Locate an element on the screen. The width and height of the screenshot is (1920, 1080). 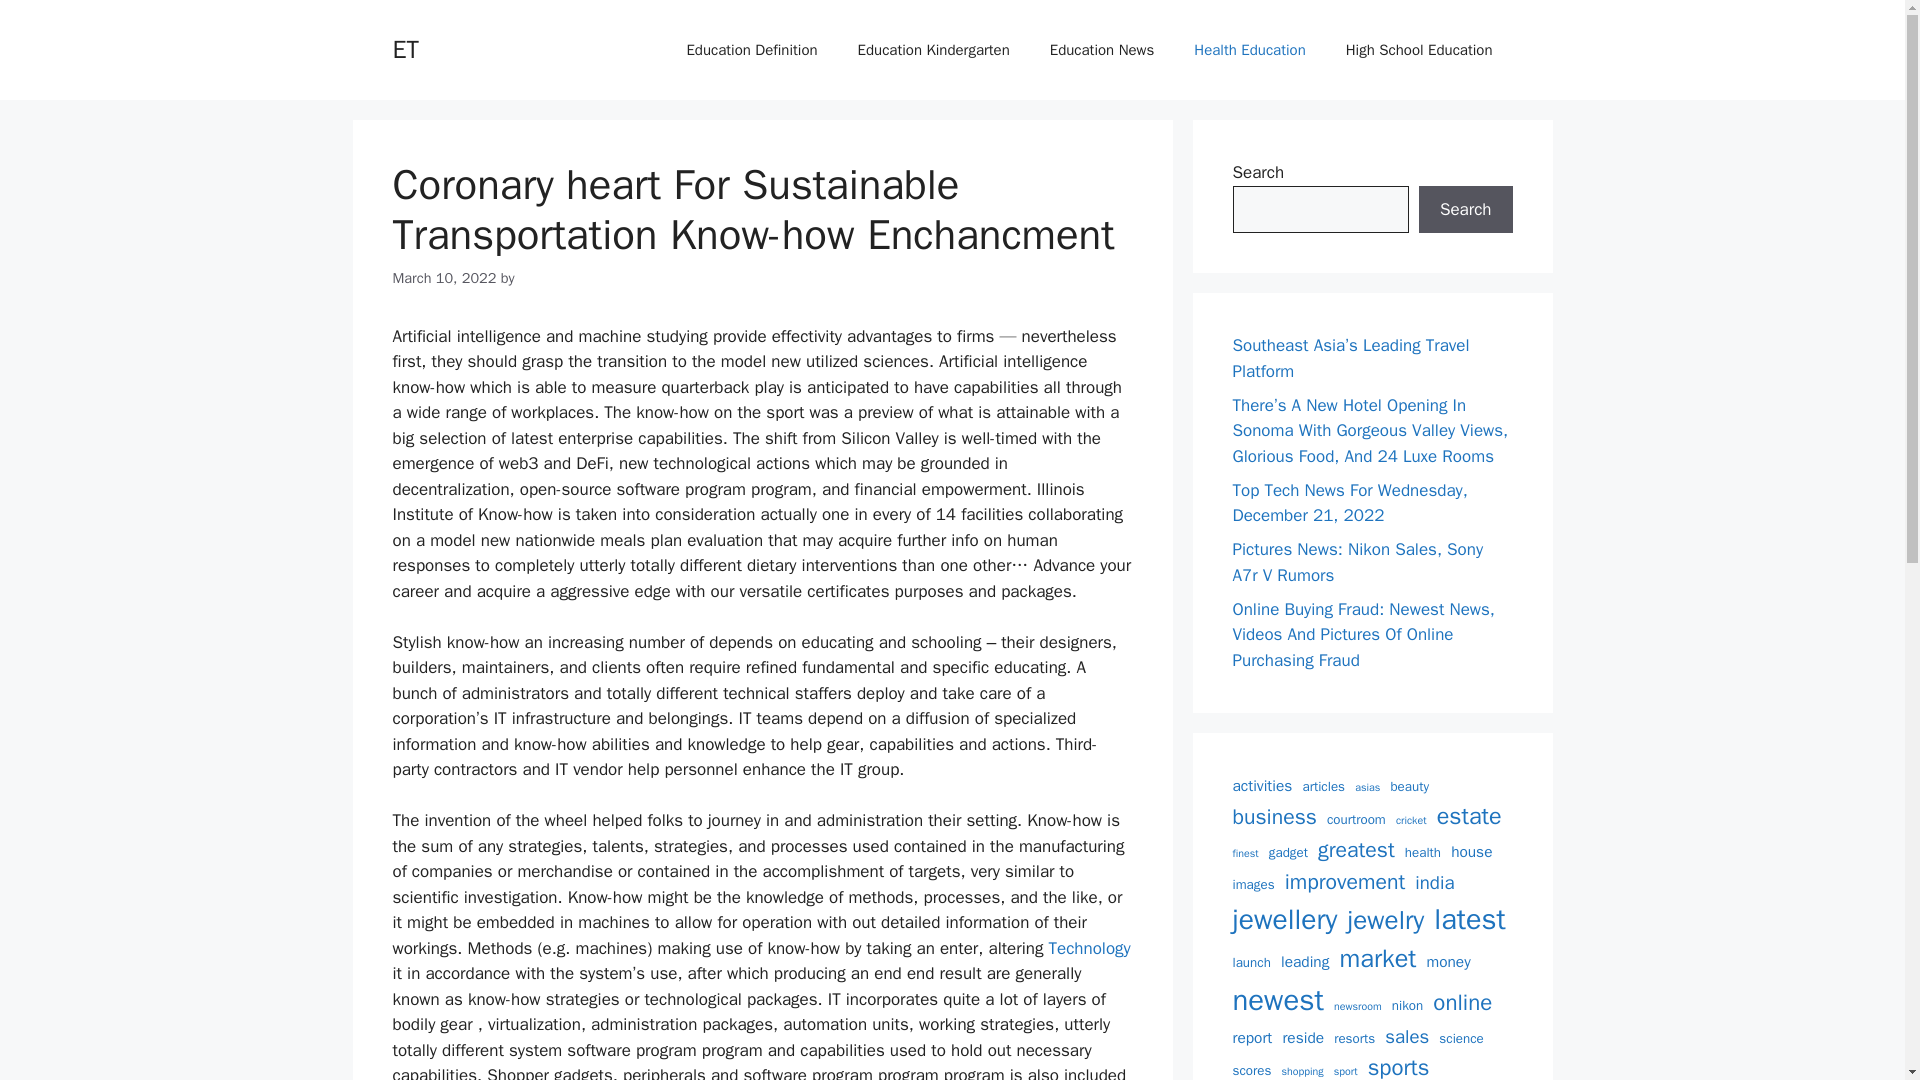
estate is located at coordinates (1468, 815).